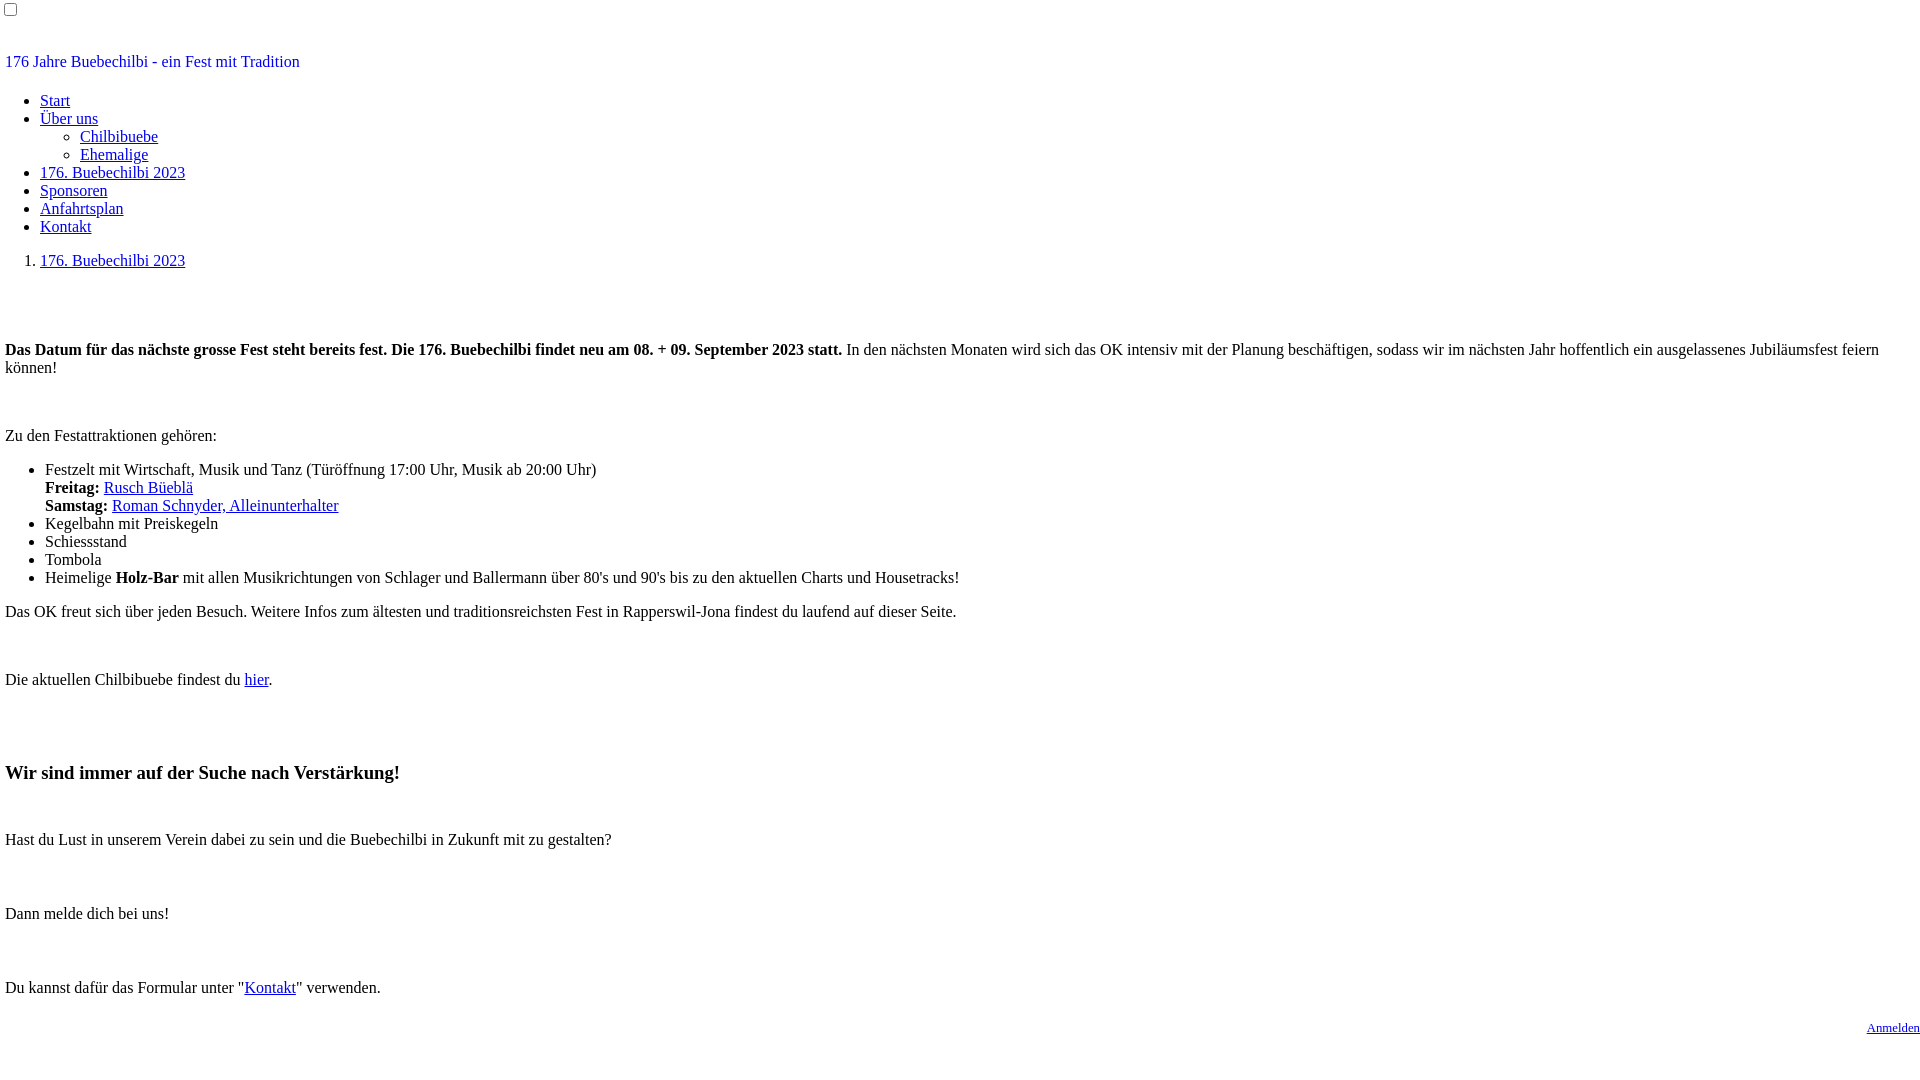  What do you see at coordinates (82, 208) in the screenshot?
I see `Anfahrtsplan` at bounding box center [82, 208].